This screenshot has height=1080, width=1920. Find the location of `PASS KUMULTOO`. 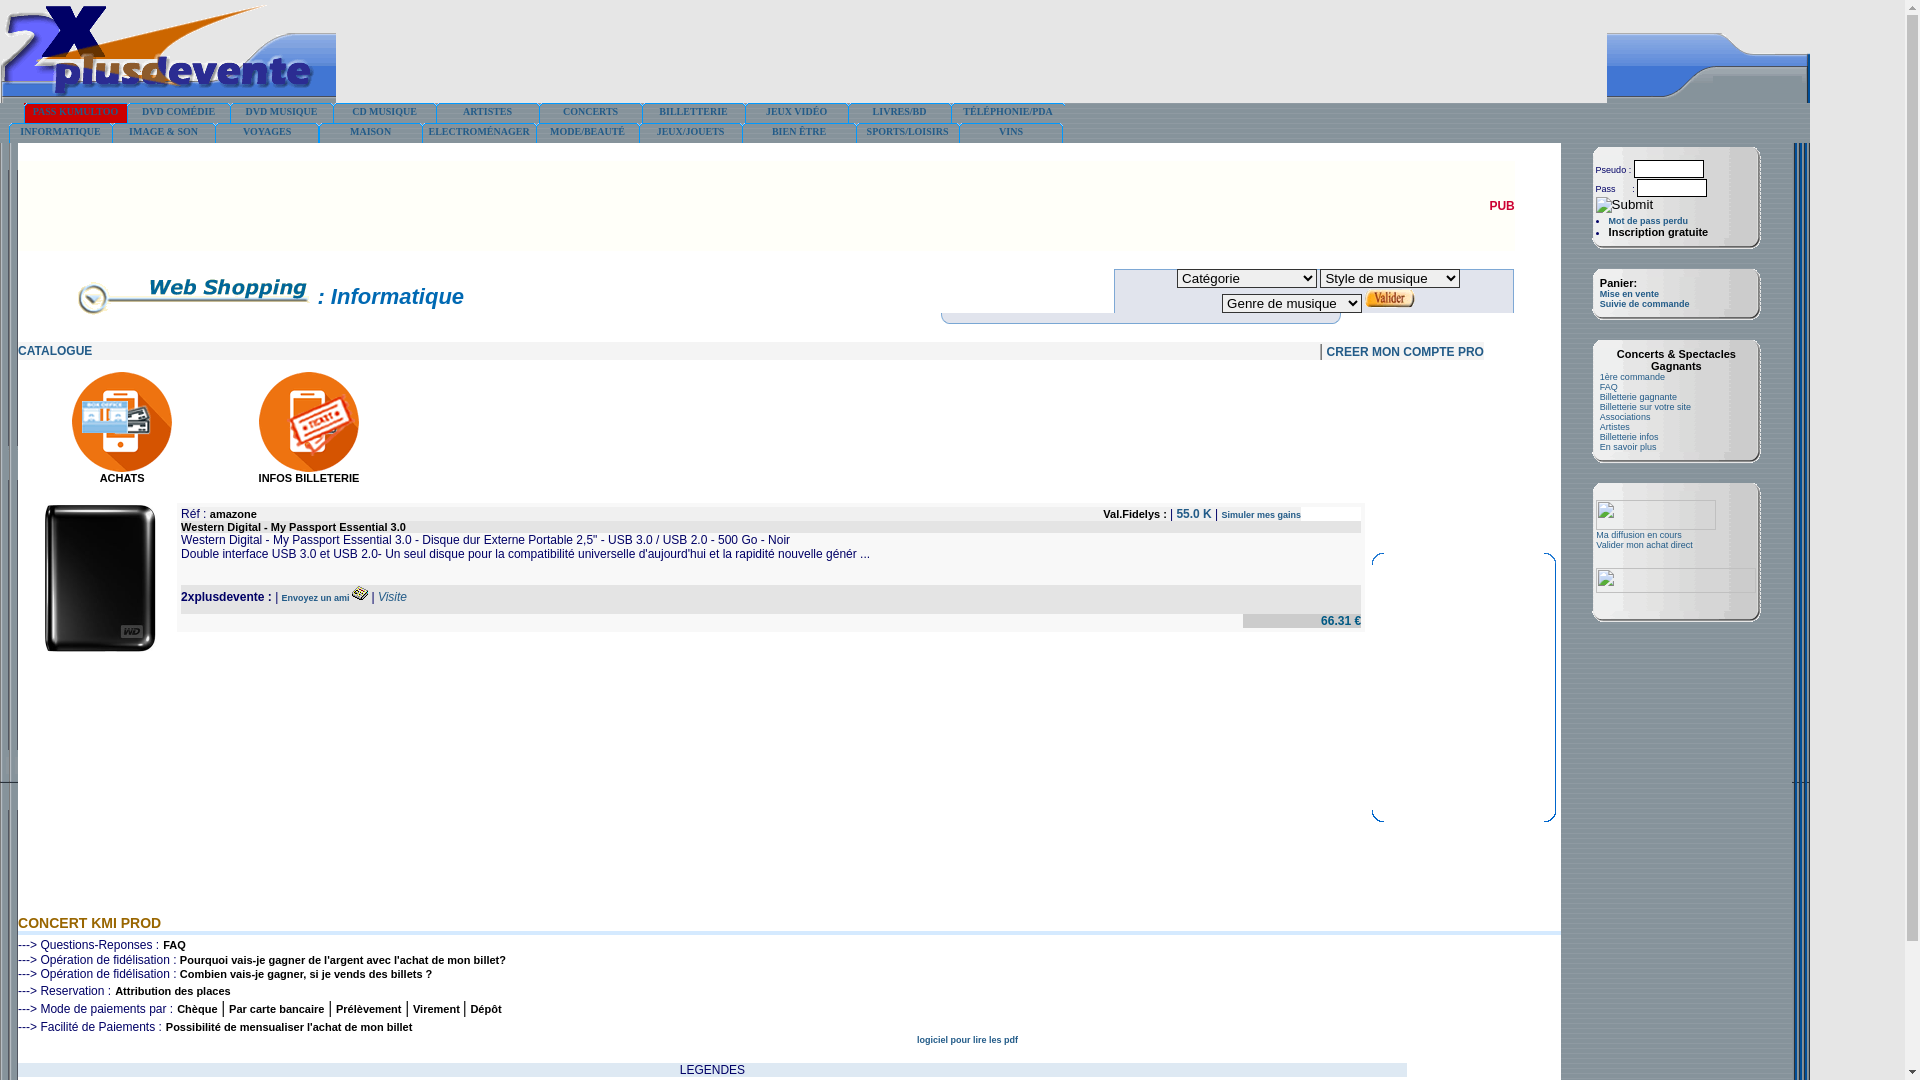

PASS KUMULTOO is located at coordinates (76, 113).